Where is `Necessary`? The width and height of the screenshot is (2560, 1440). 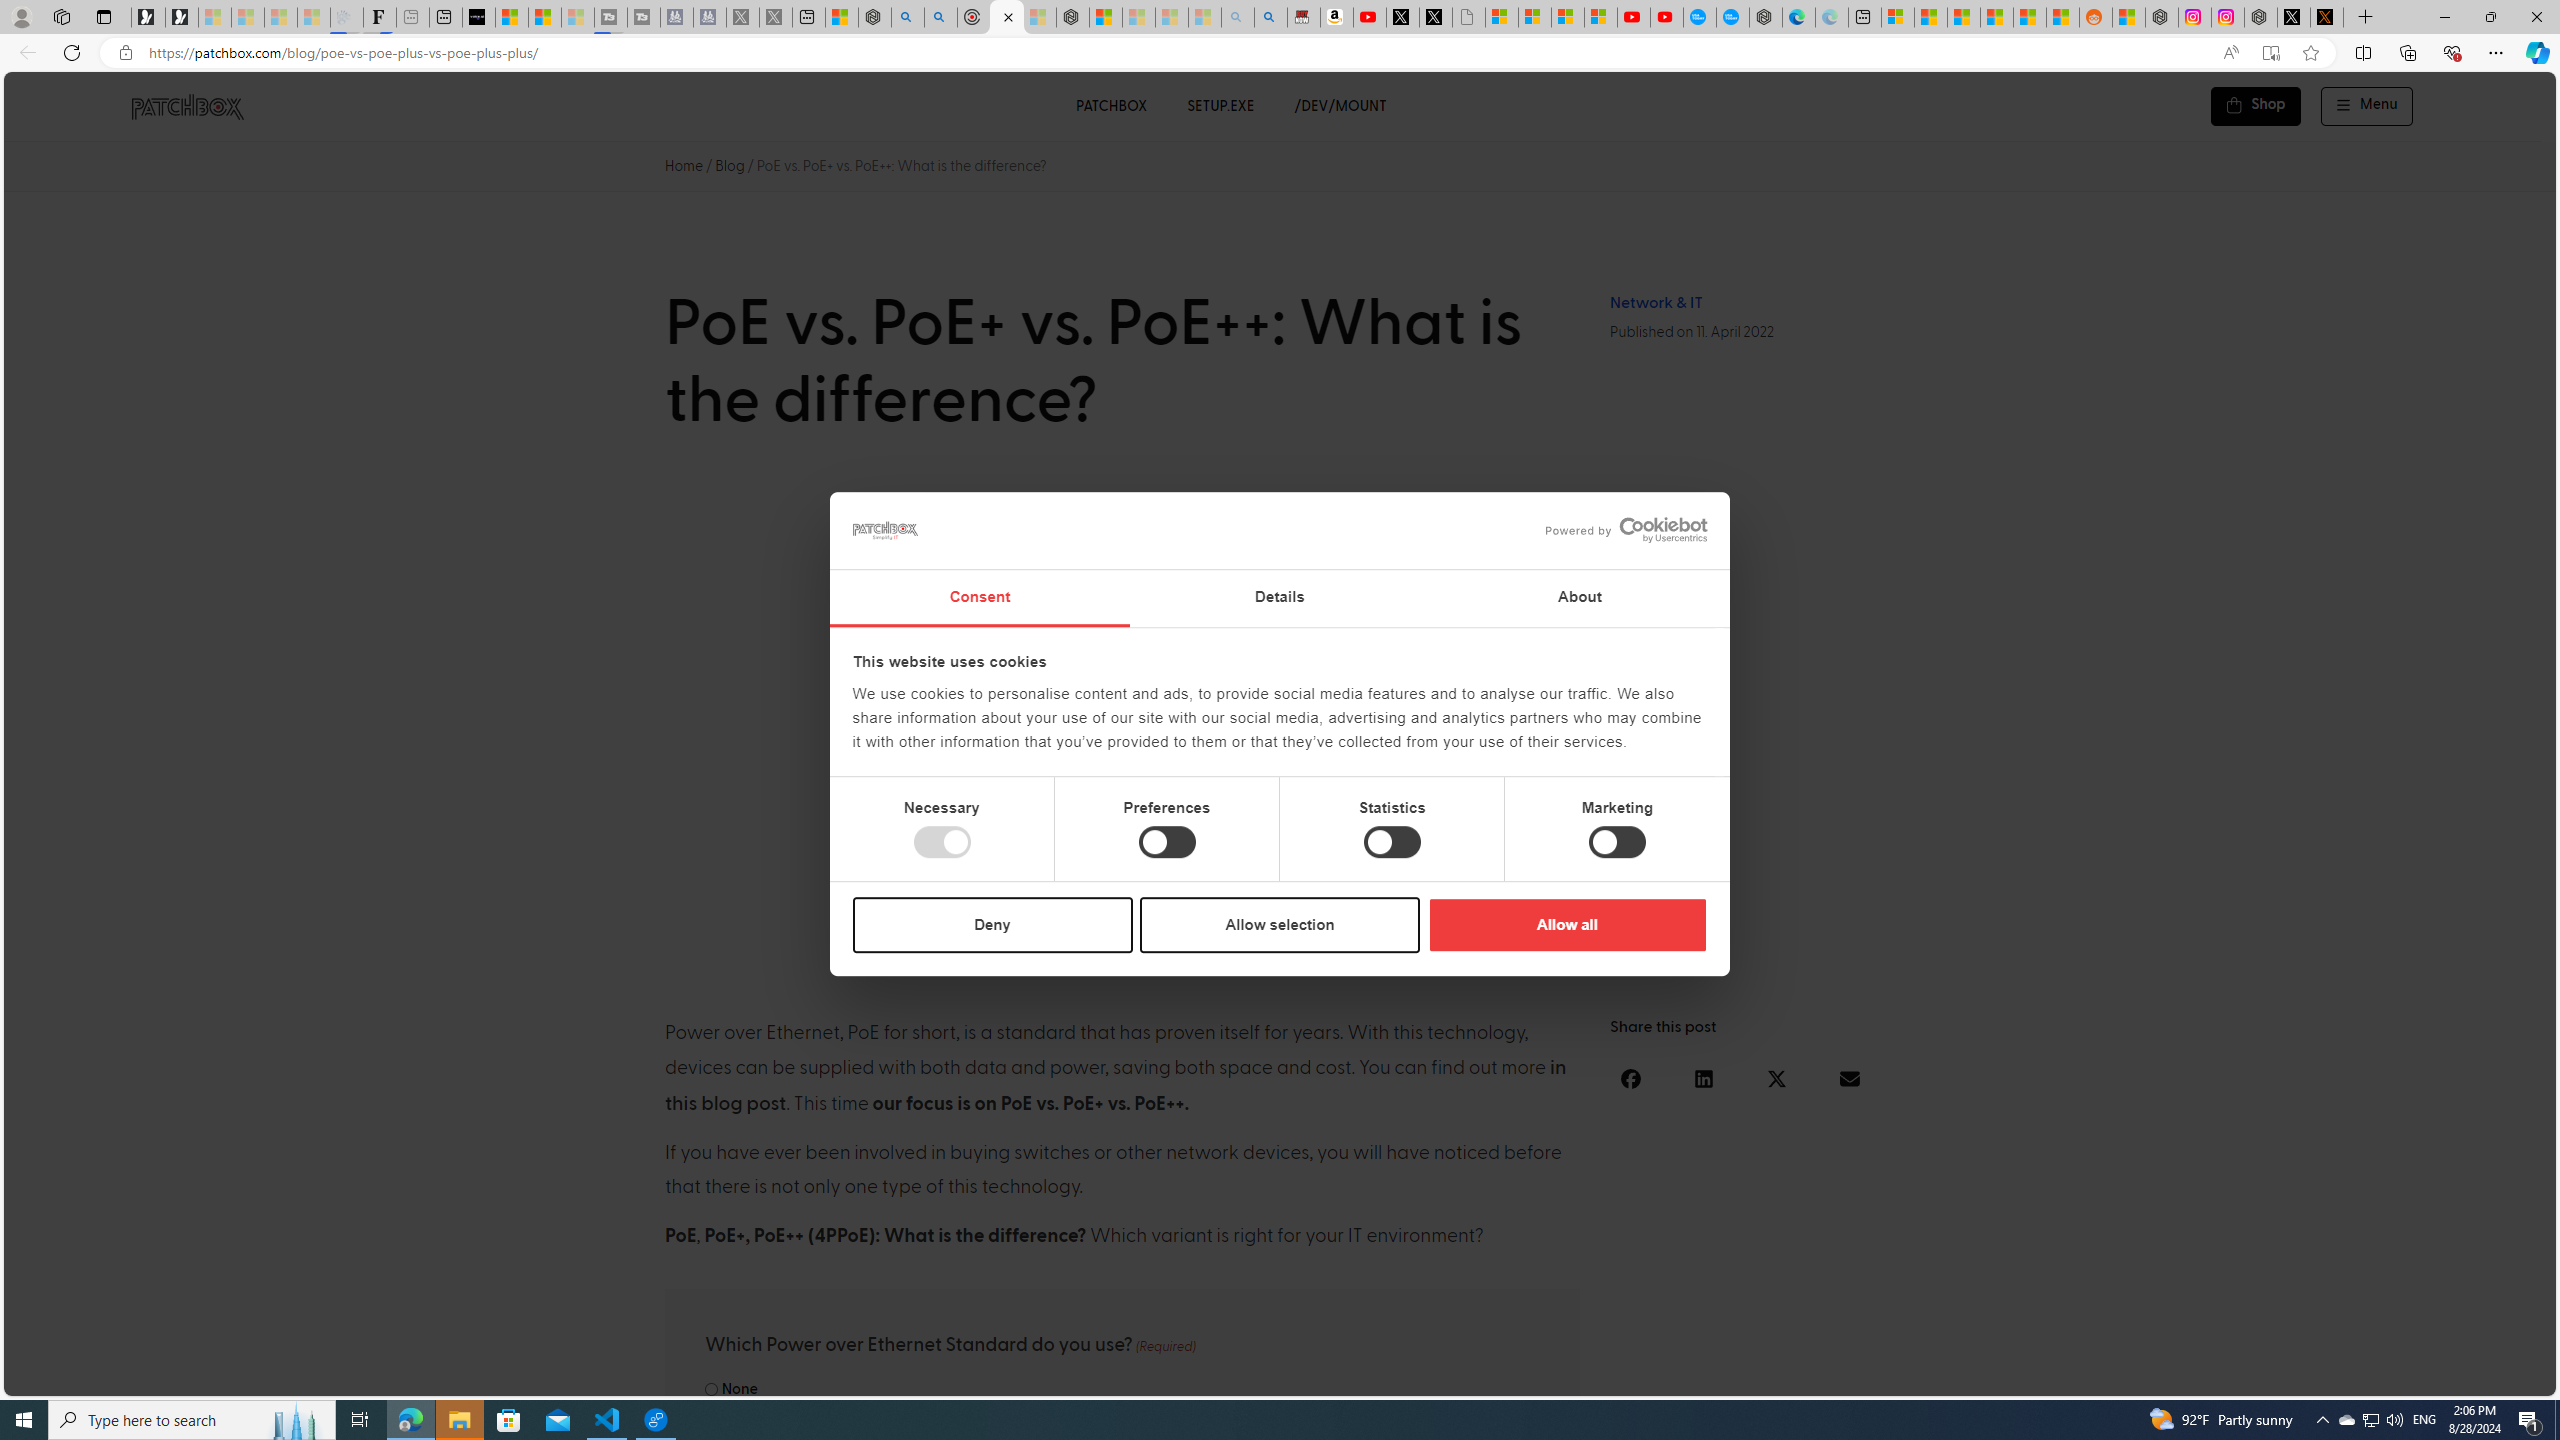
Necessary is located at coordinates (942, 842).